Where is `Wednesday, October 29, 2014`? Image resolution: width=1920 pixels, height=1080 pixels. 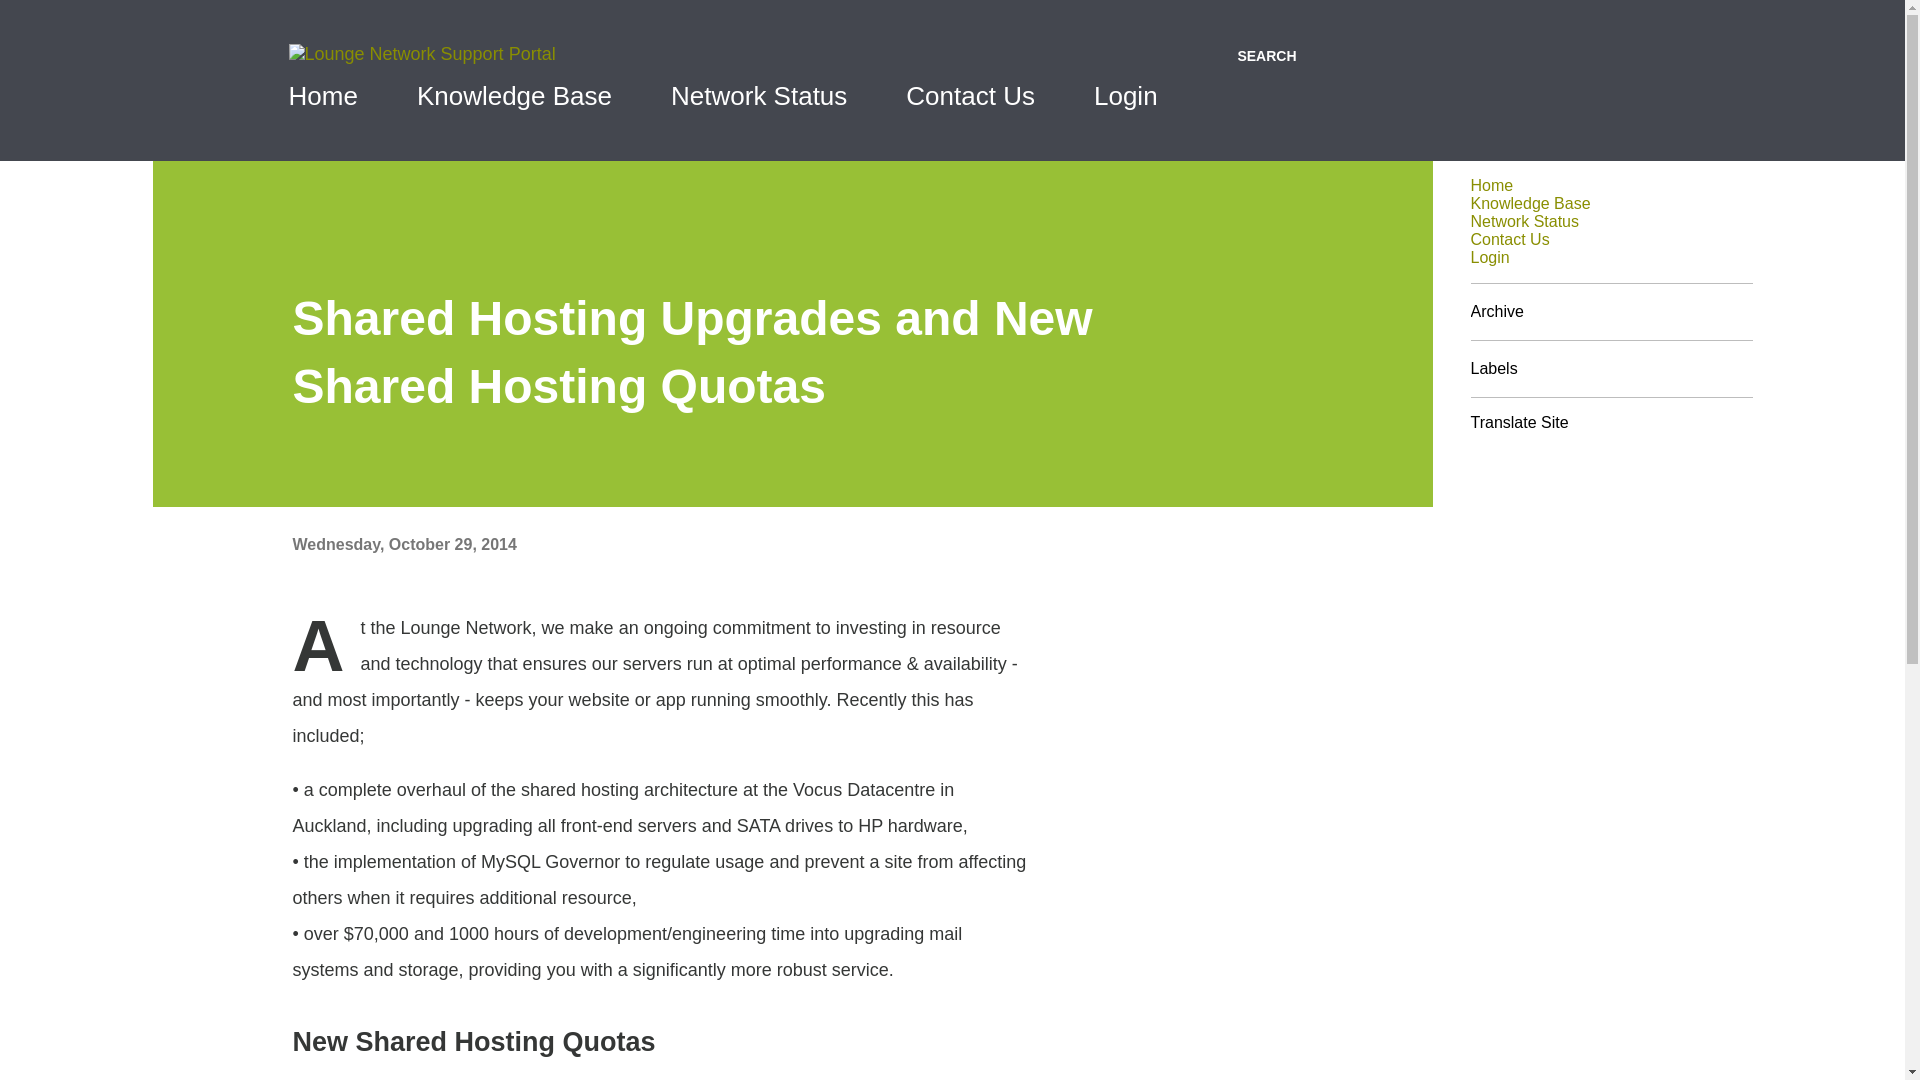 Wednesday, October 29, 2014 is located at coordinates (404, 544).